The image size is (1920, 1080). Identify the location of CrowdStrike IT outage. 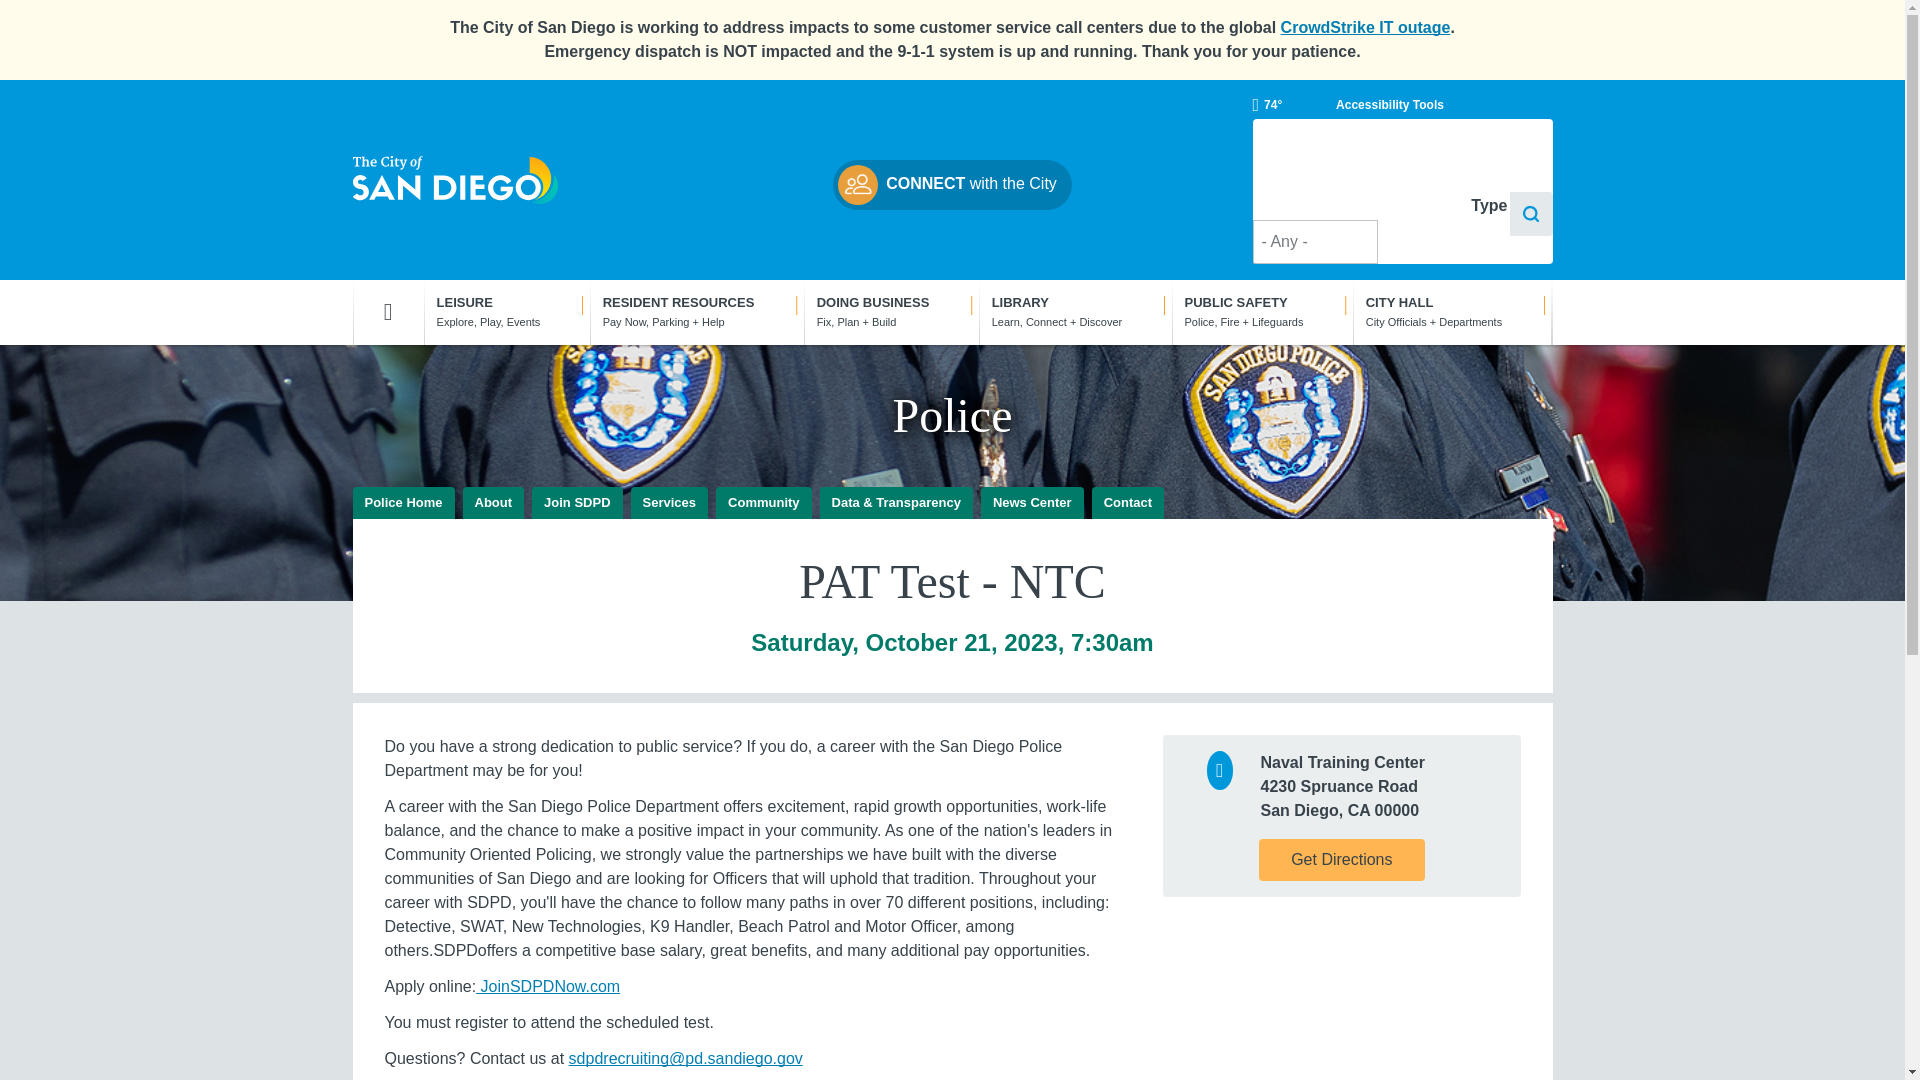
(1366, 27).